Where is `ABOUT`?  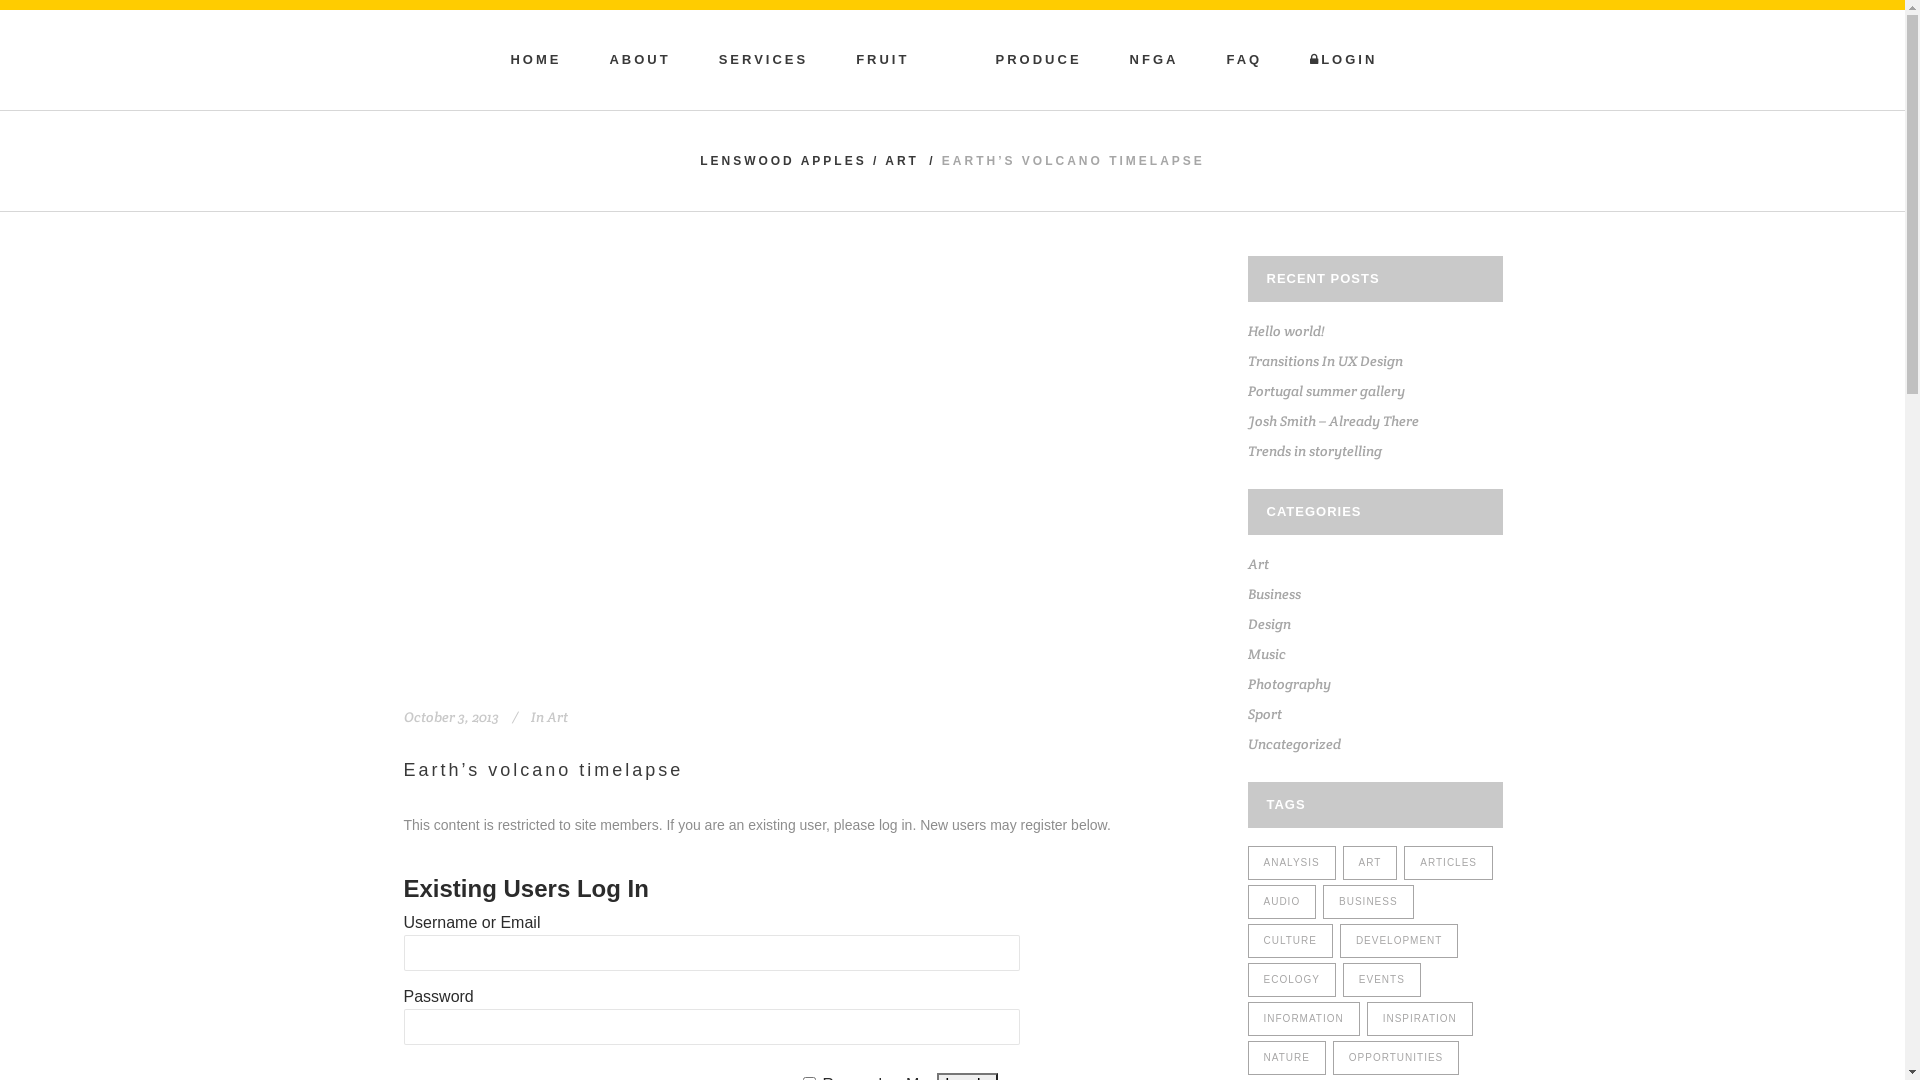 ABOUT is located at coordinates (640, 60).